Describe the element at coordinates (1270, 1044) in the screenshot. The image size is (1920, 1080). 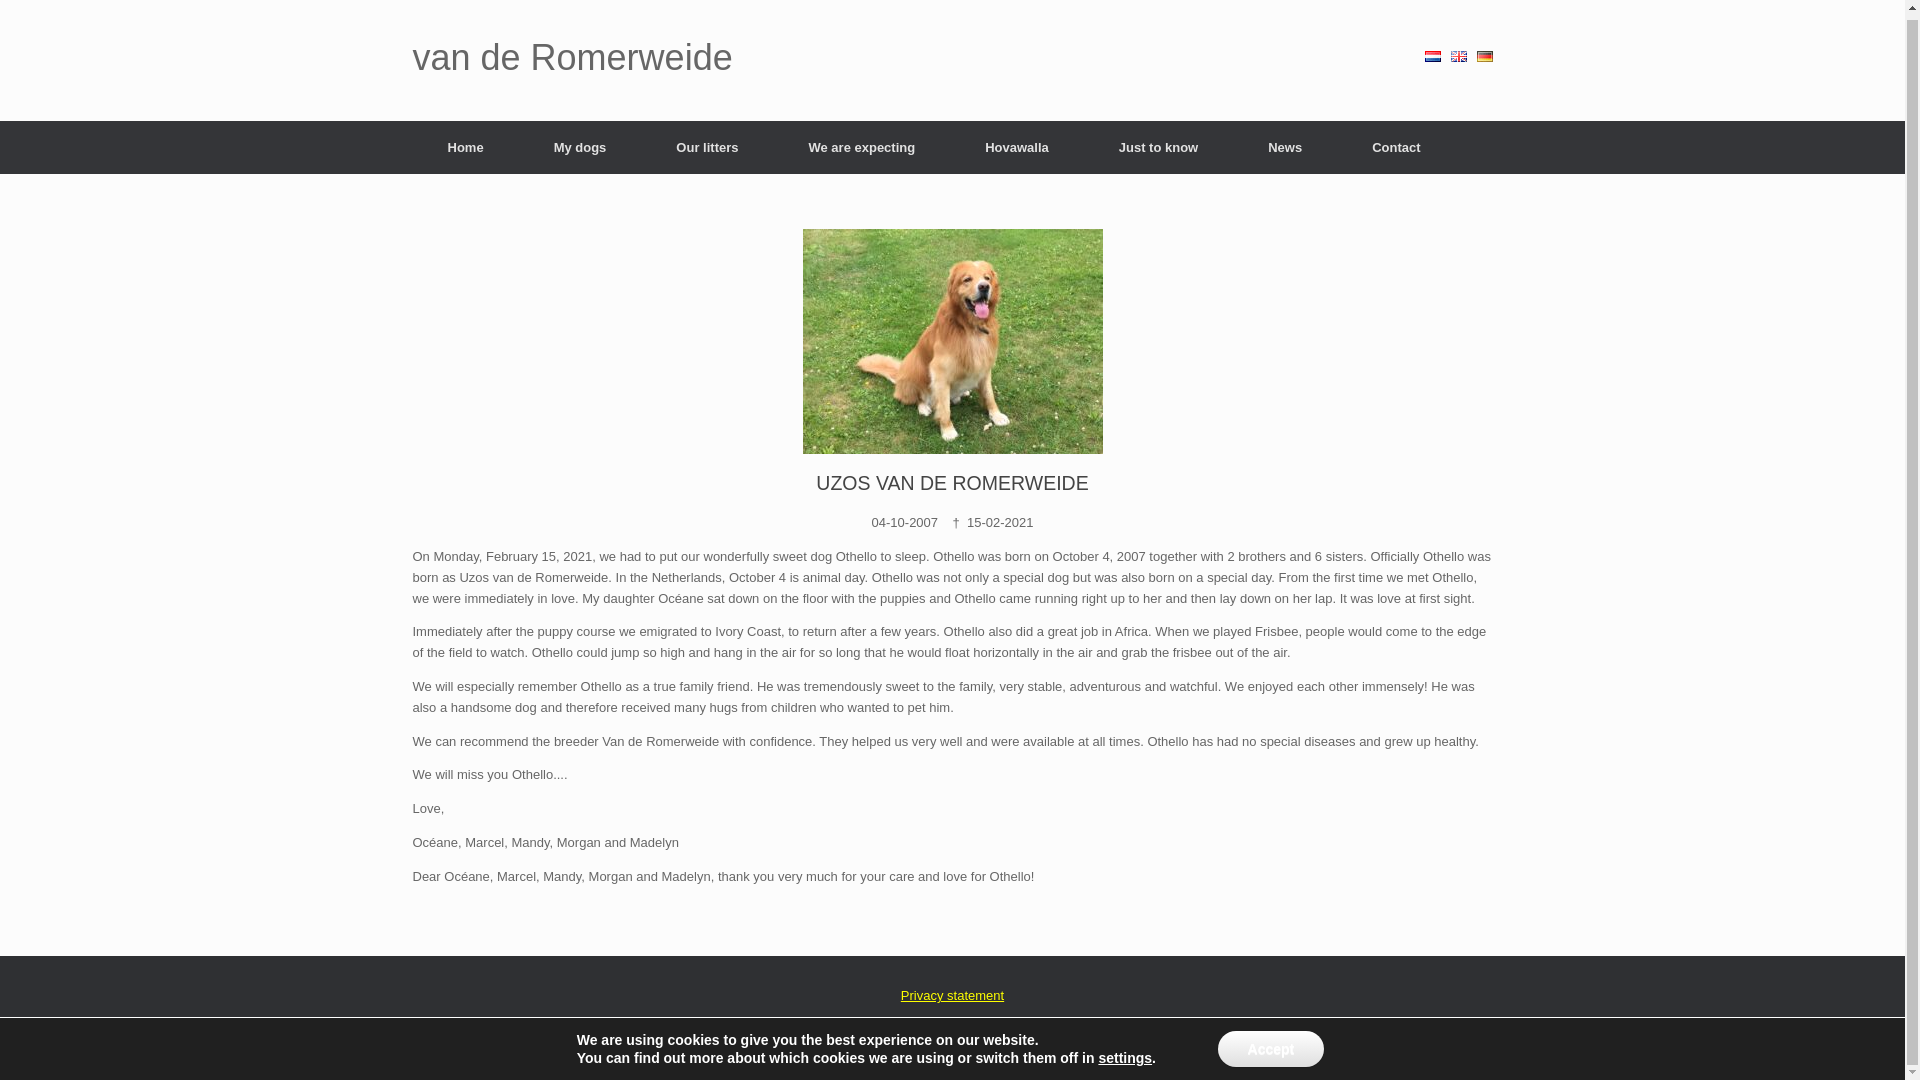
I see `Accept` at that location.